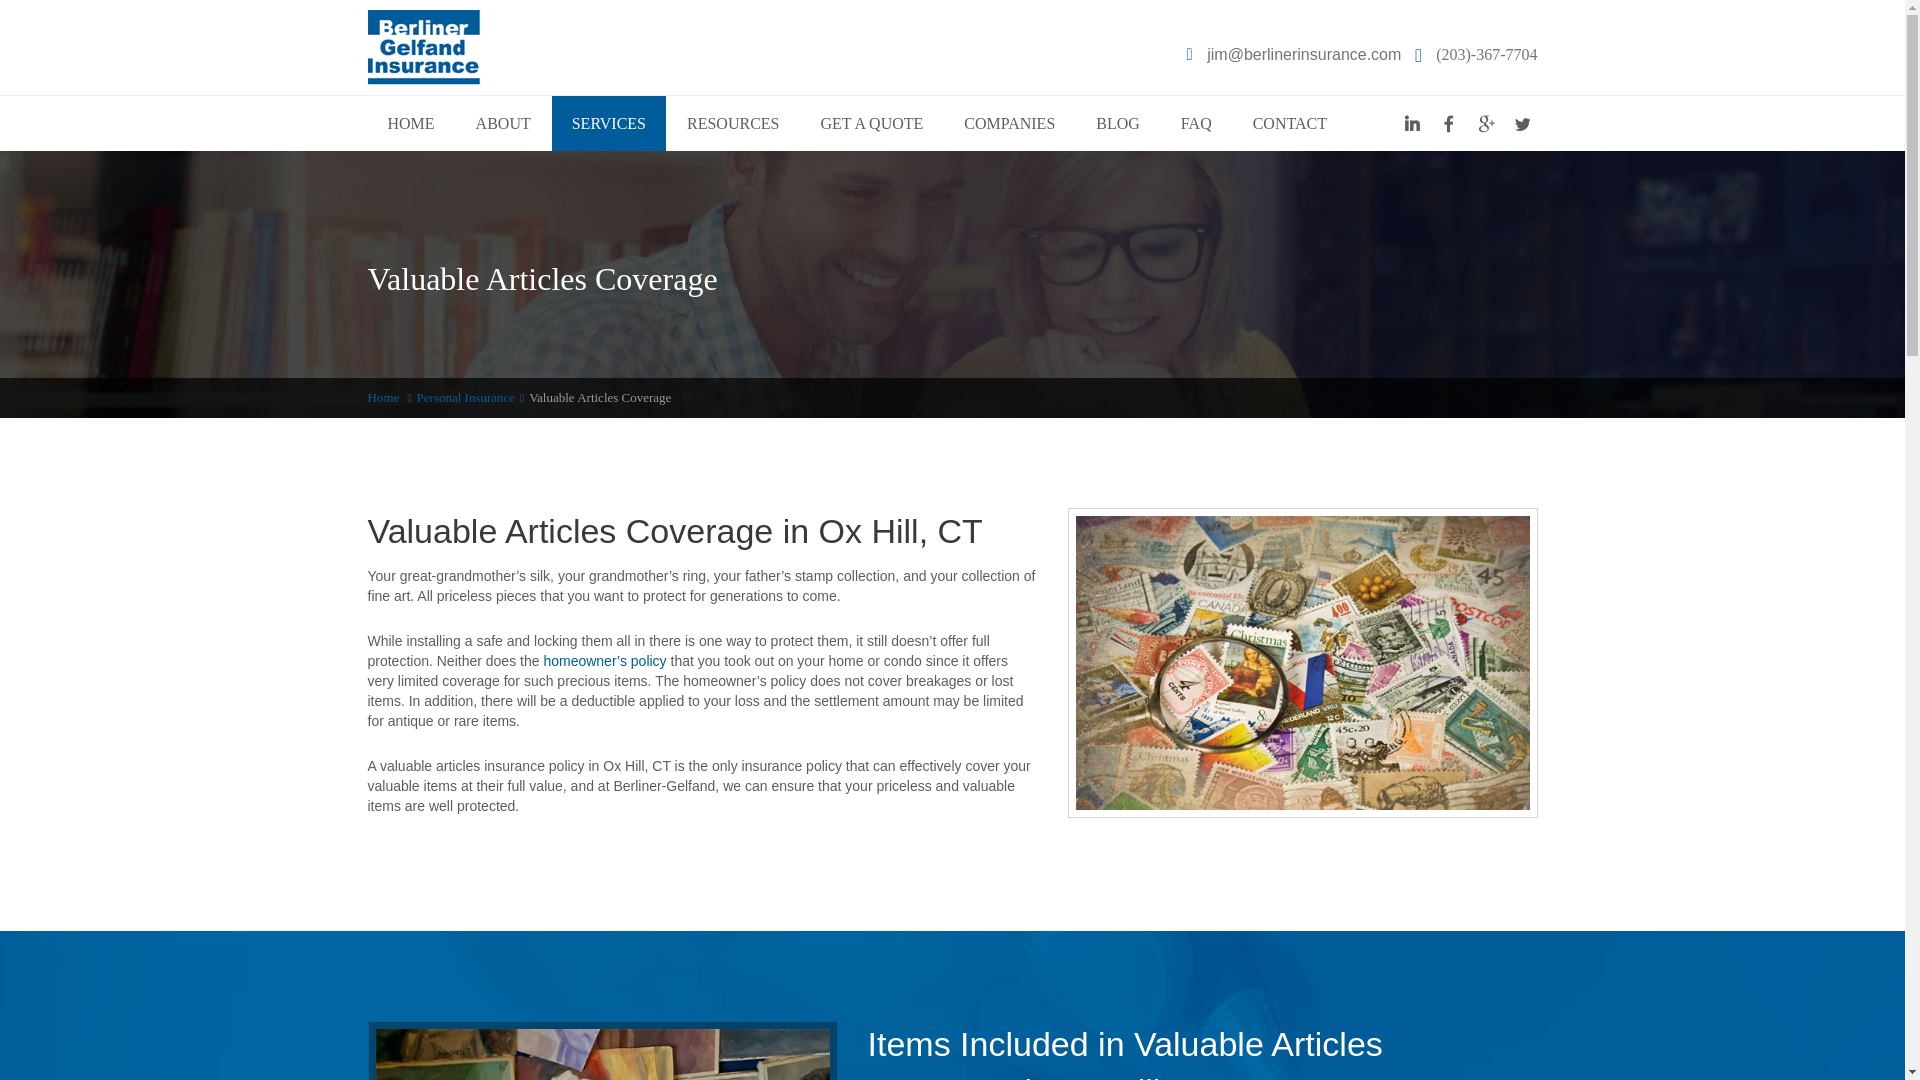  I want to click on BLOG, so click(1117, 124).